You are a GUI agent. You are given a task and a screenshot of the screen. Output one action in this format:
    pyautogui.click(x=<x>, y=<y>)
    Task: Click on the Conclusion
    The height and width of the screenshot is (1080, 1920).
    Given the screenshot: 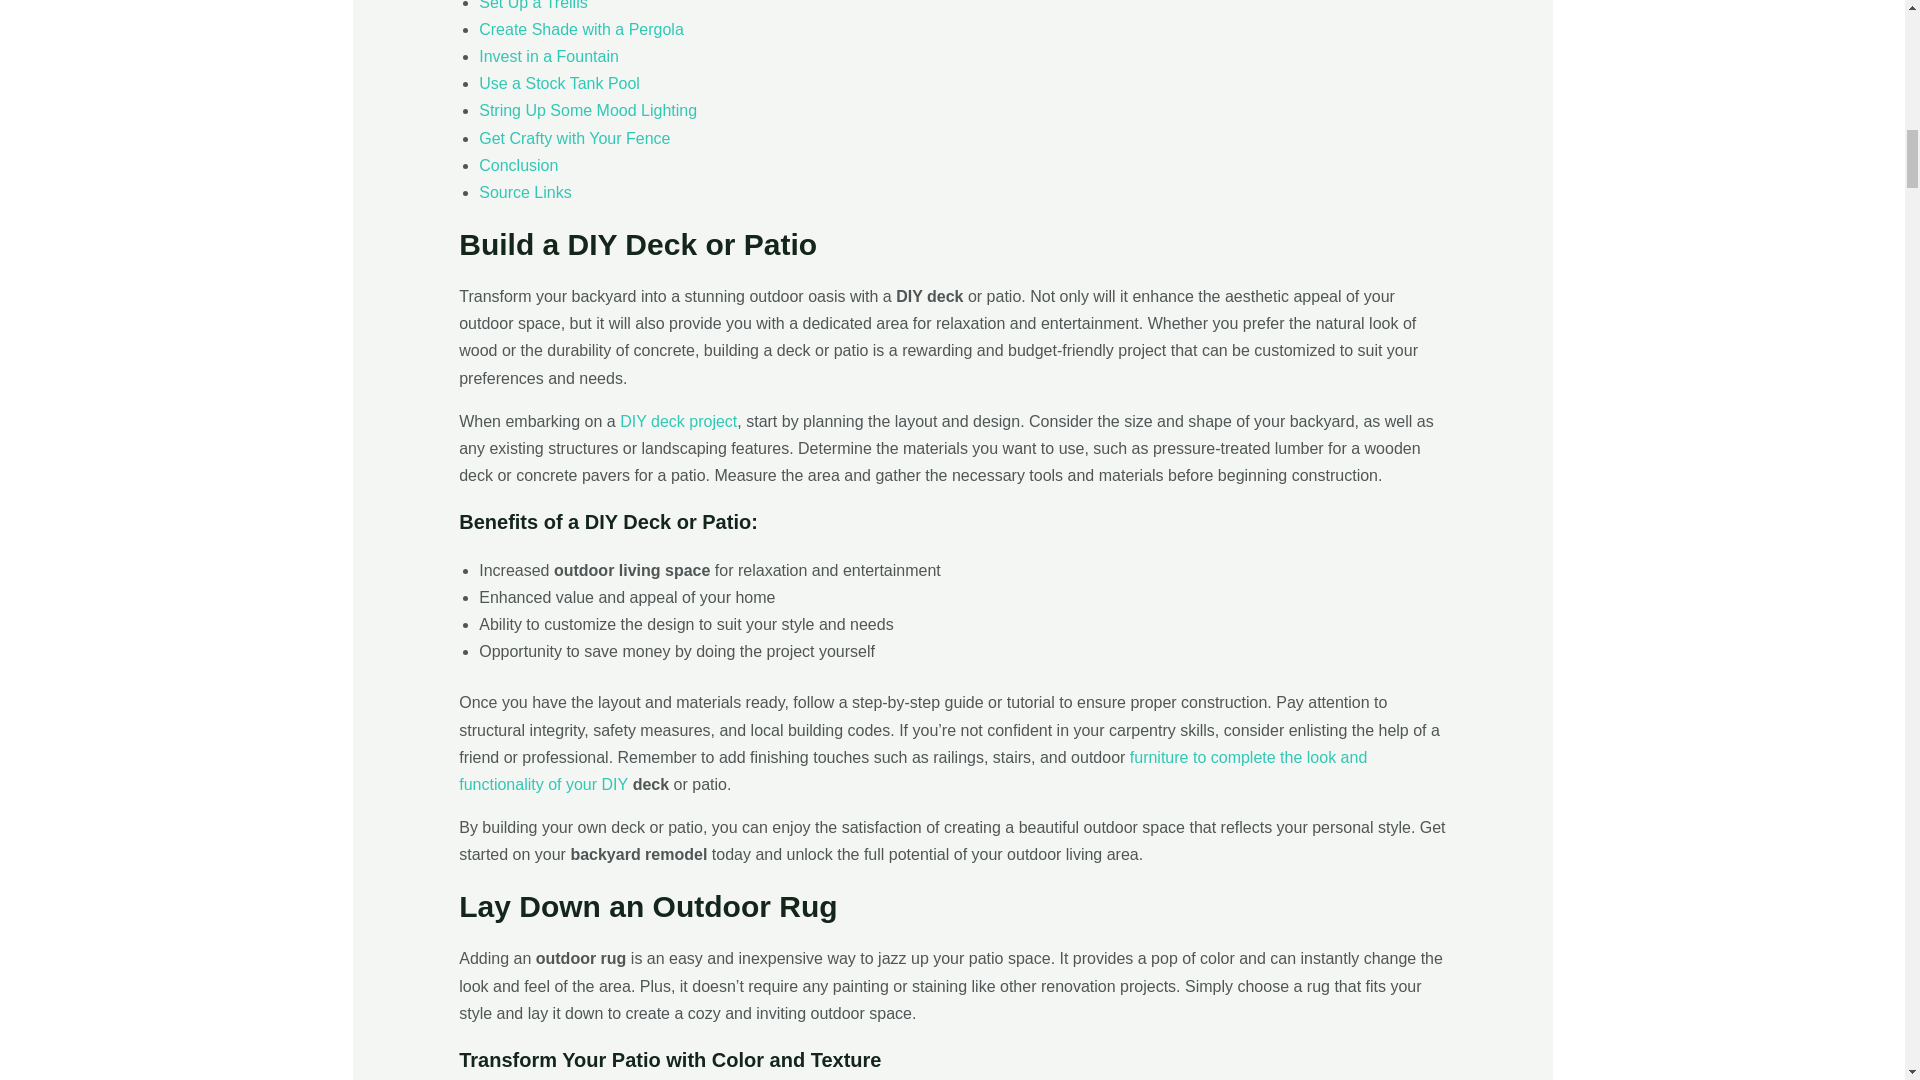 What is the action you would take?
    pyautogui.click(x=518, y=164)
    